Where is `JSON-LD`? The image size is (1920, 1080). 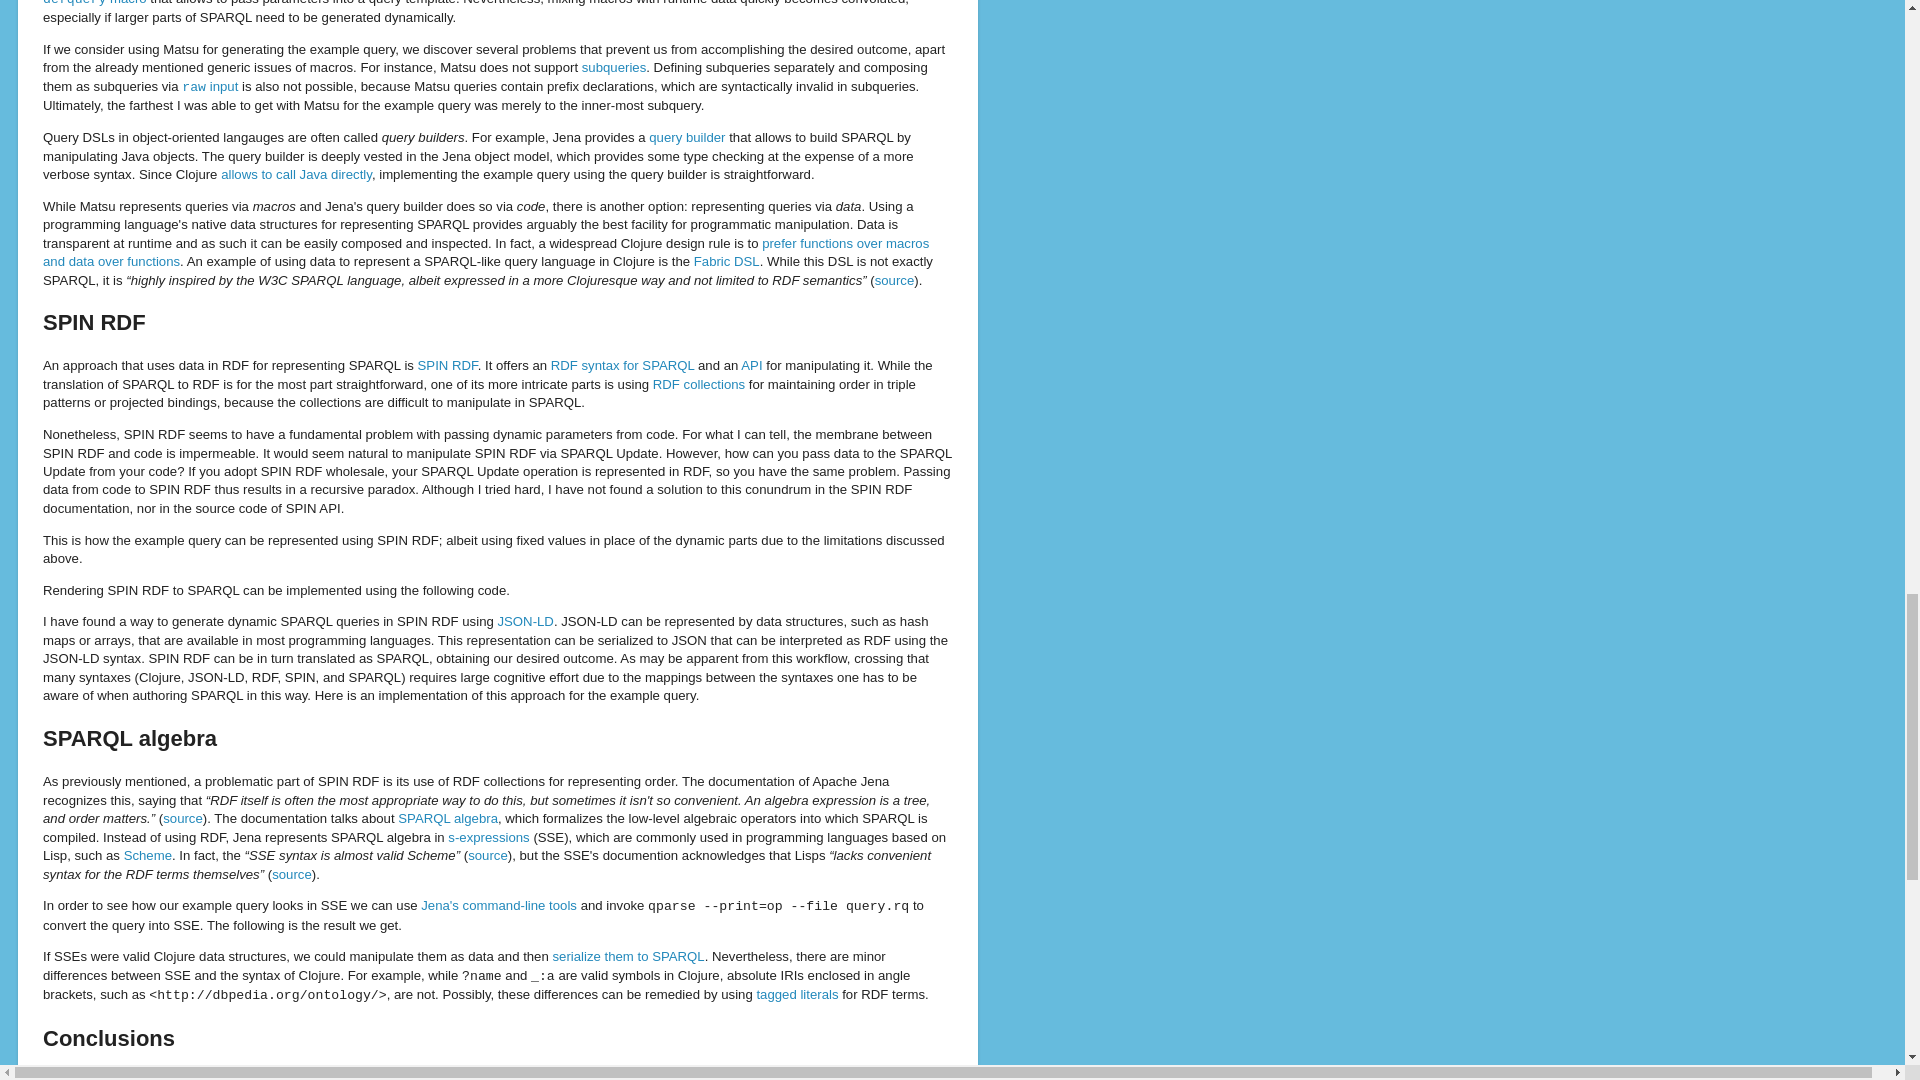
JSON-LD is located at coordinates (524, 621).